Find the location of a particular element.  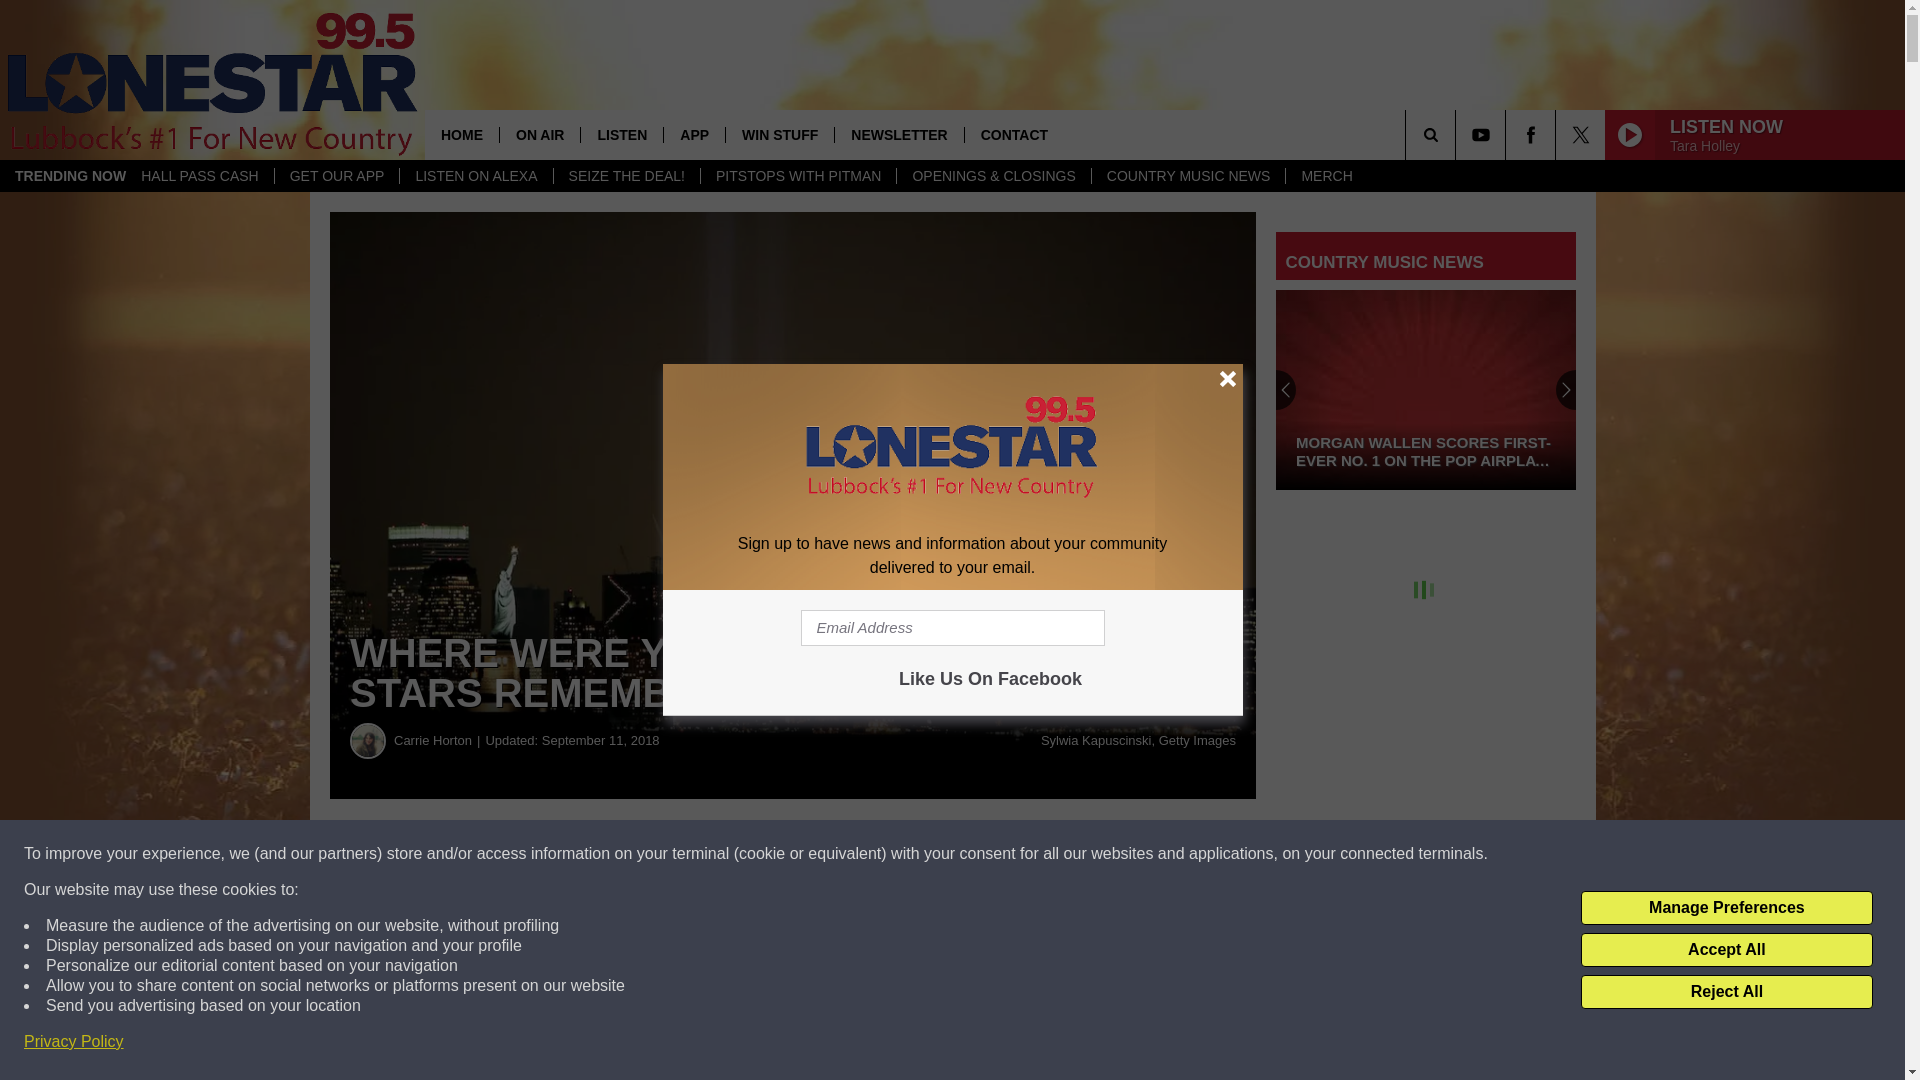

Privacy Policy is located at coordinates (74, 1042).